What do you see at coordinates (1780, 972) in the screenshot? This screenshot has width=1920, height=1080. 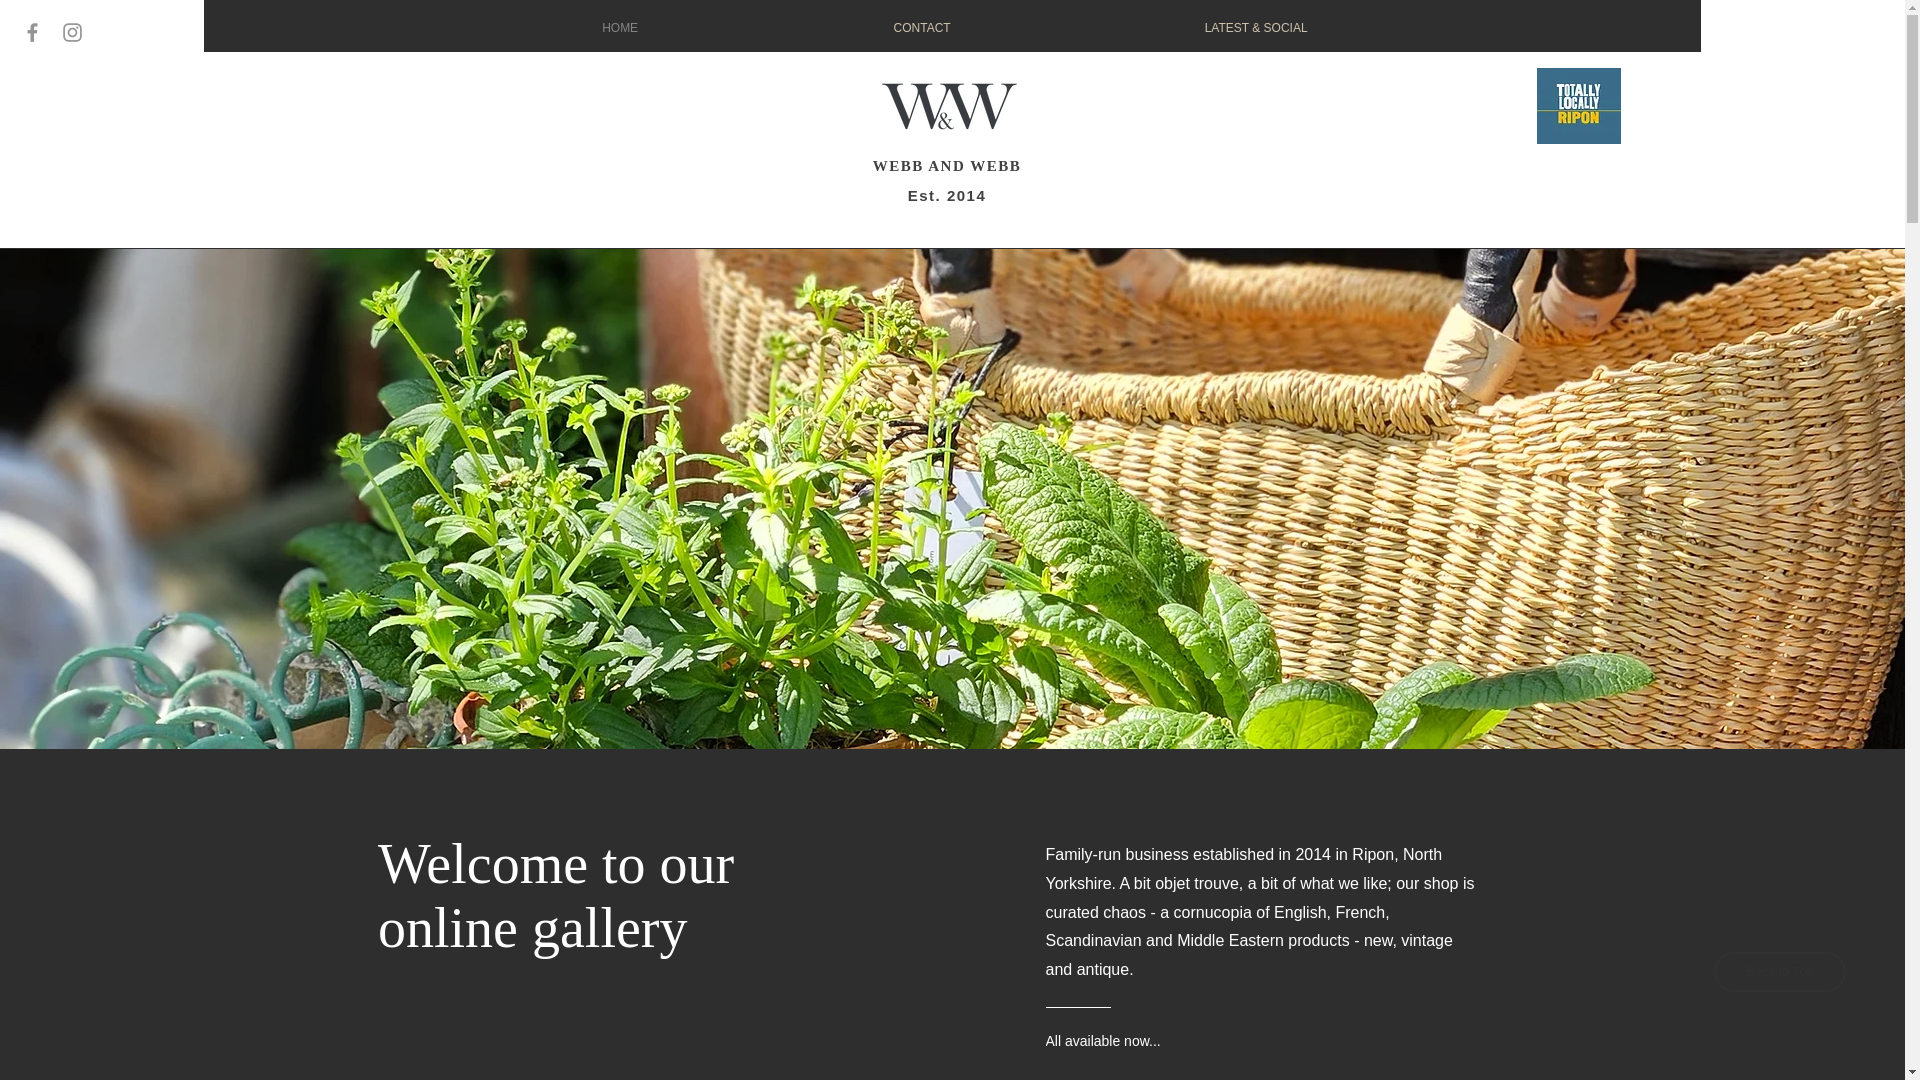 I see `Back to Top` at bounding box center [1780, 972].